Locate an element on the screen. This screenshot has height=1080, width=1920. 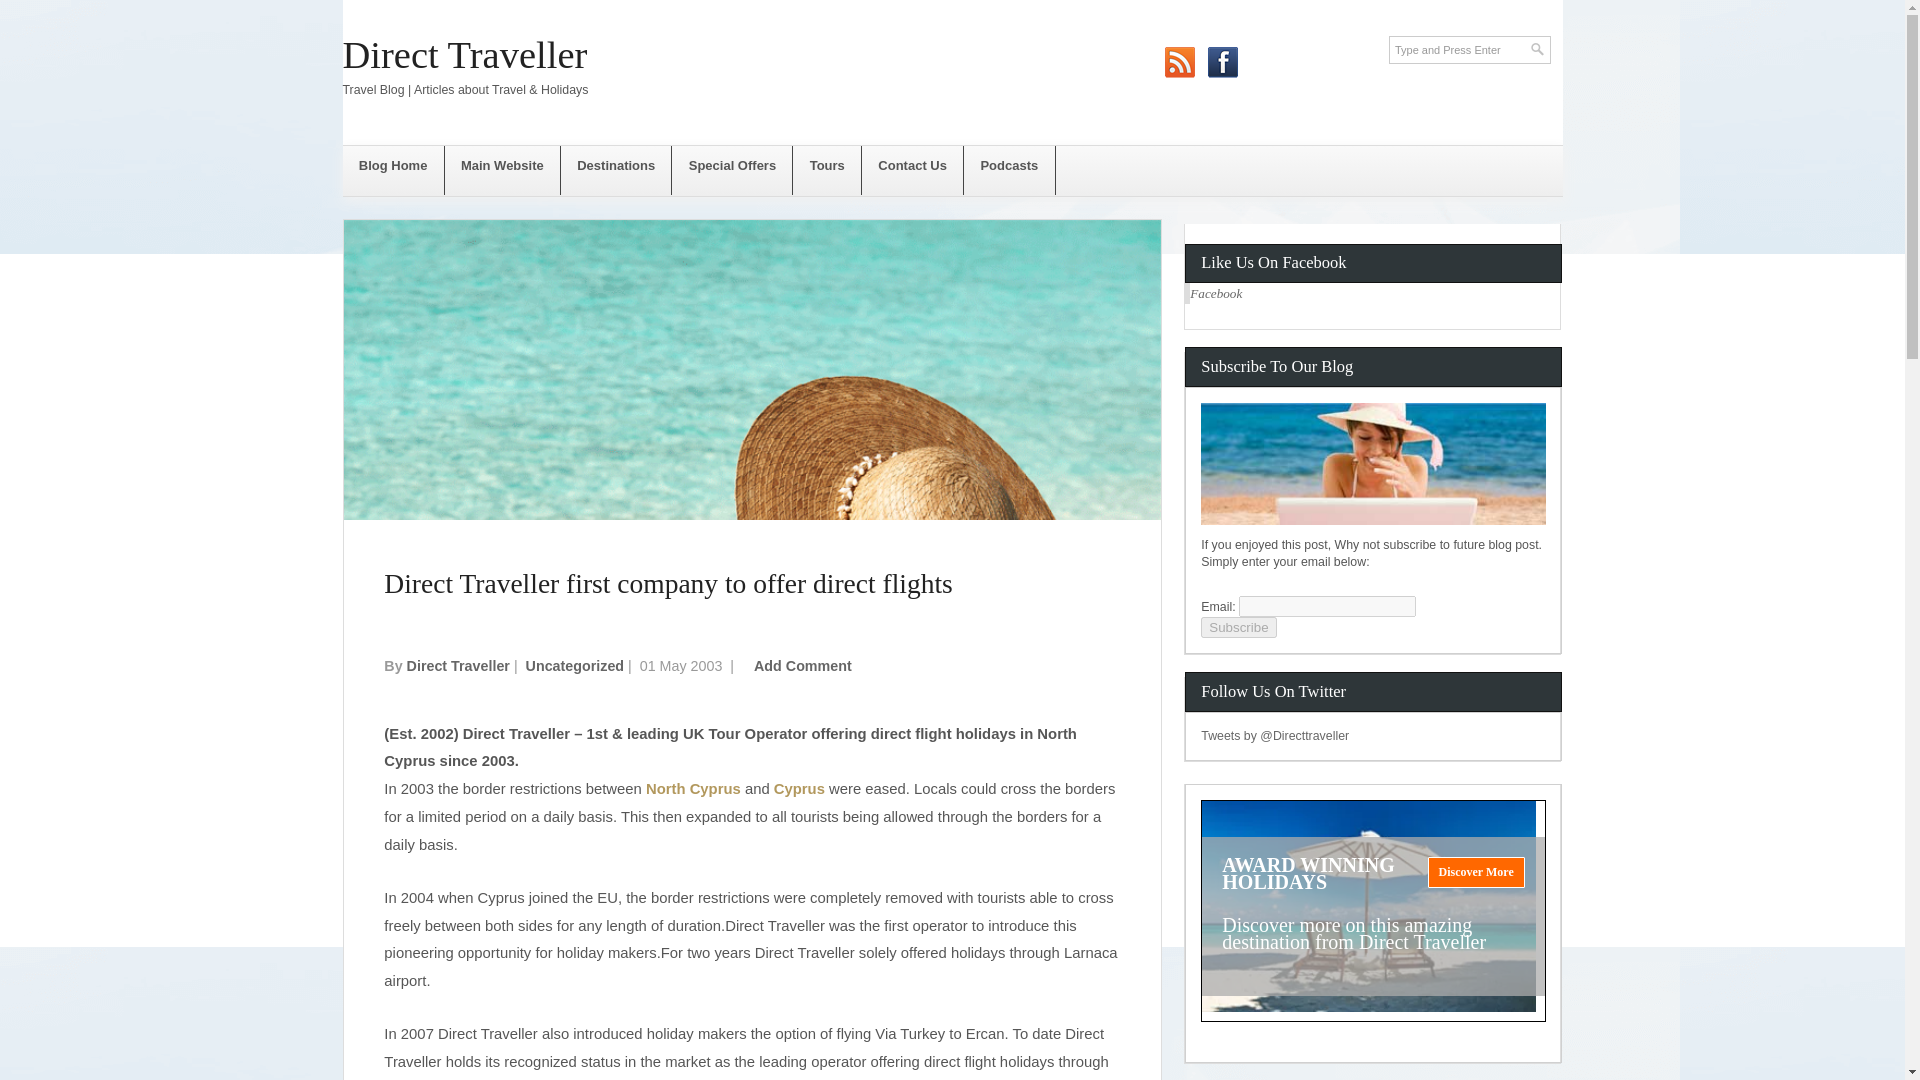
Tours is located at coordinates (827, 170).